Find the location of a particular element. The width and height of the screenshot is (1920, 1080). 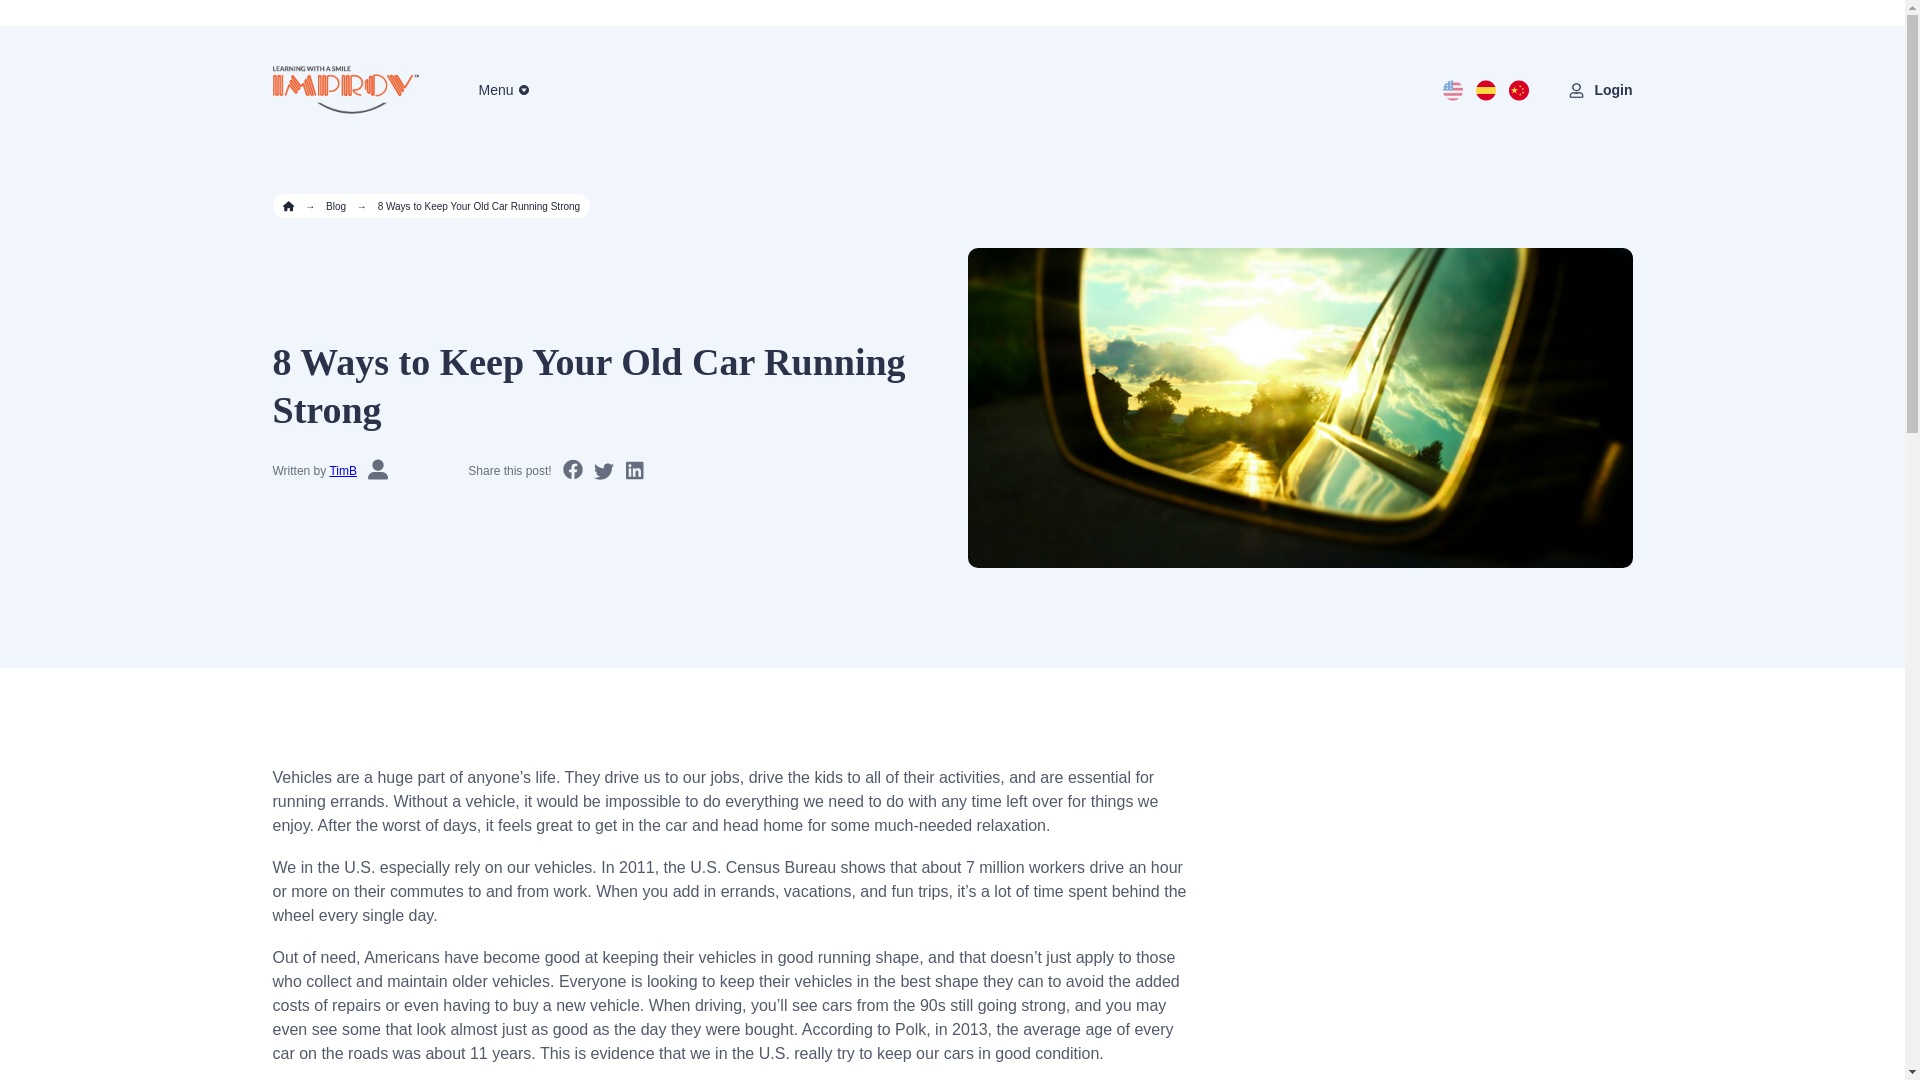

Login is located at coordinates (1612, 90).